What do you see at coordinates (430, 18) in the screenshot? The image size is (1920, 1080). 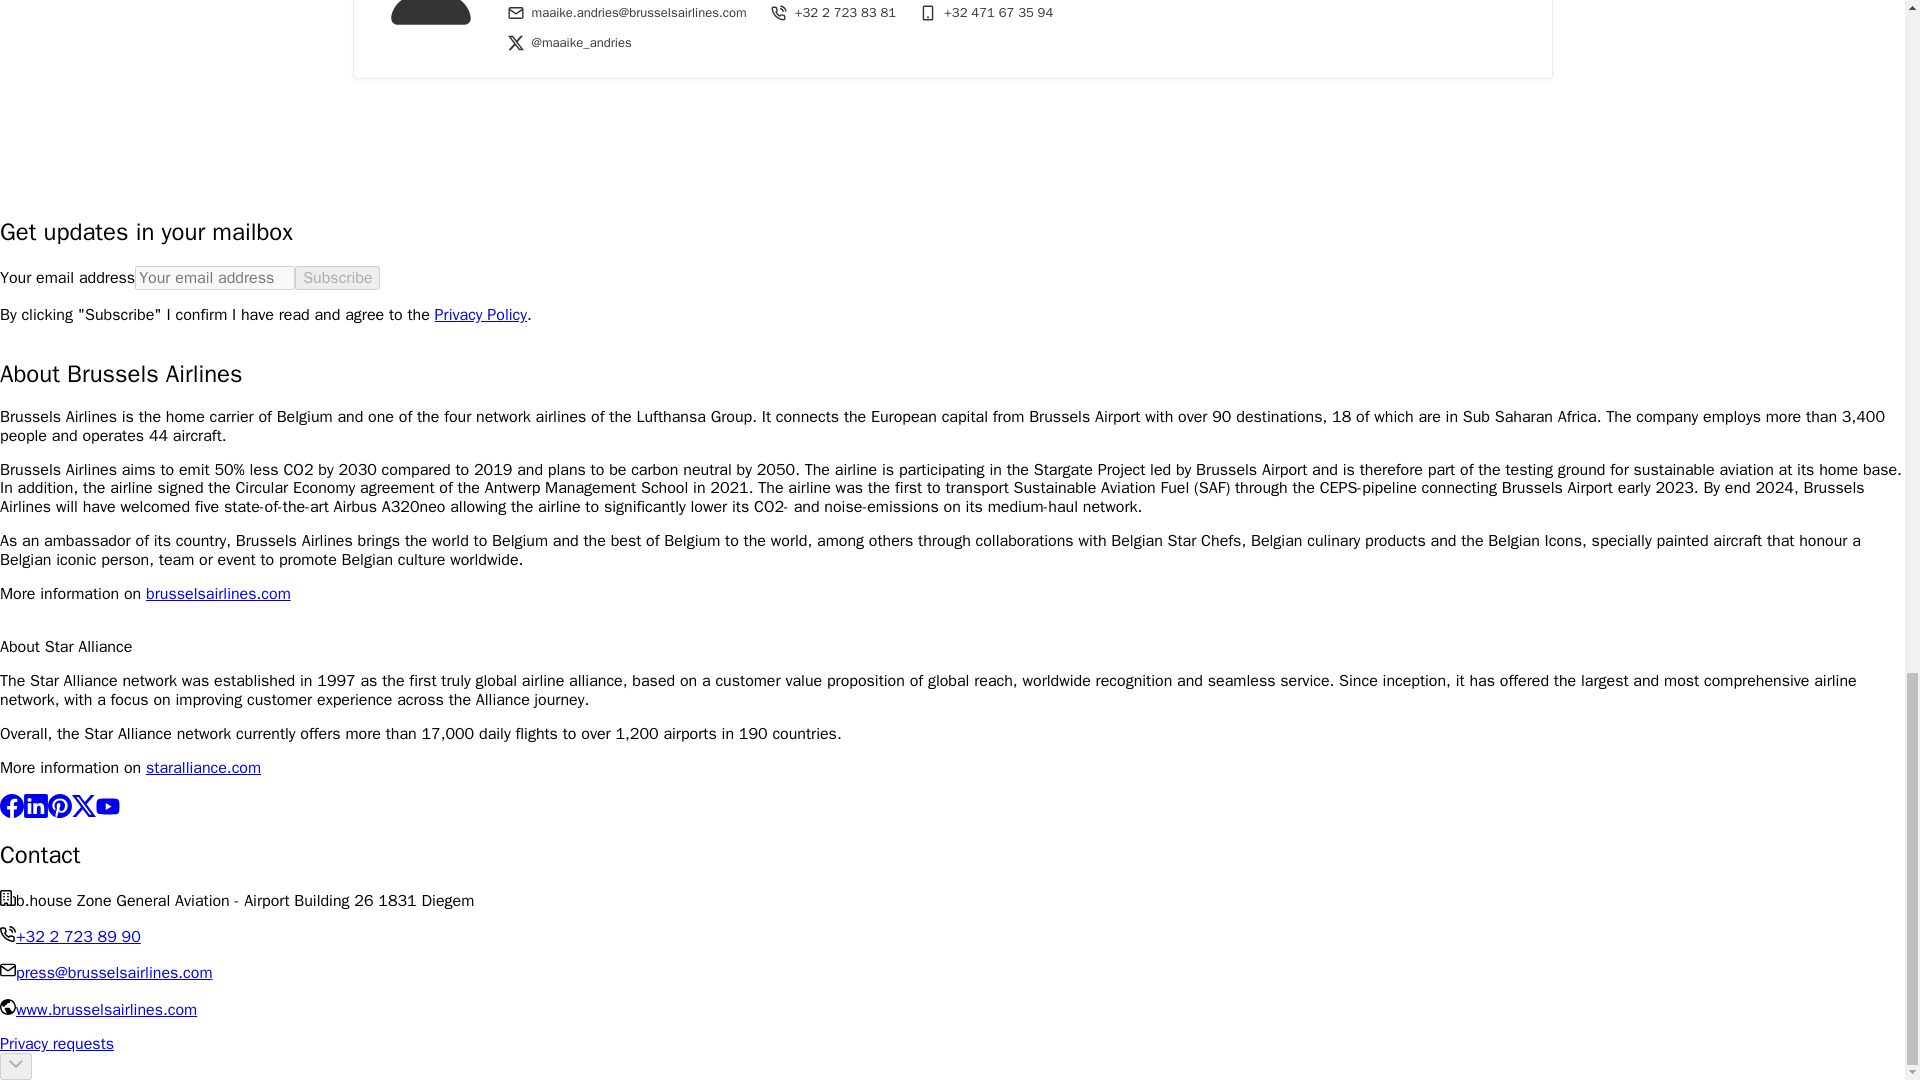 I see `Maaike Andries` at bounding box center [430, 18].